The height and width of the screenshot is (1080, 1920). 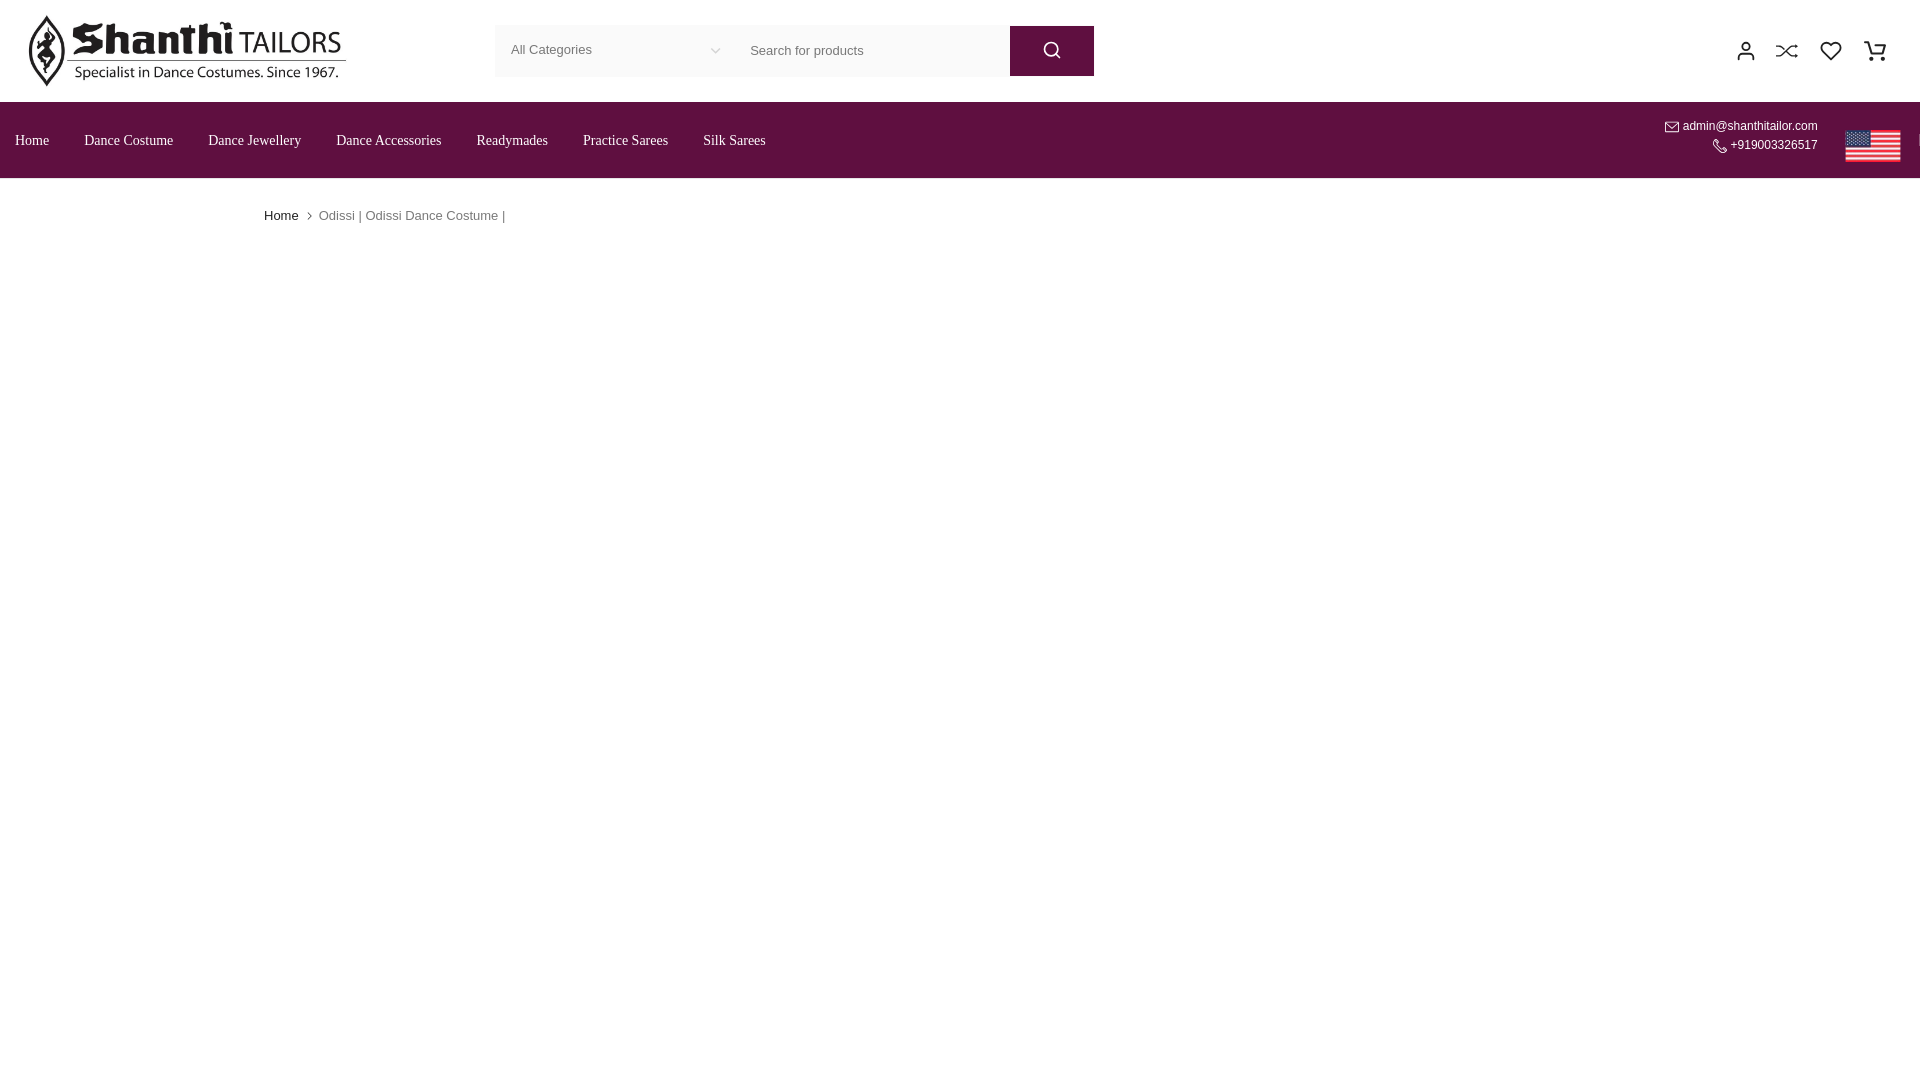 I want to click on Dance Costume, so click(x=128, y=140).